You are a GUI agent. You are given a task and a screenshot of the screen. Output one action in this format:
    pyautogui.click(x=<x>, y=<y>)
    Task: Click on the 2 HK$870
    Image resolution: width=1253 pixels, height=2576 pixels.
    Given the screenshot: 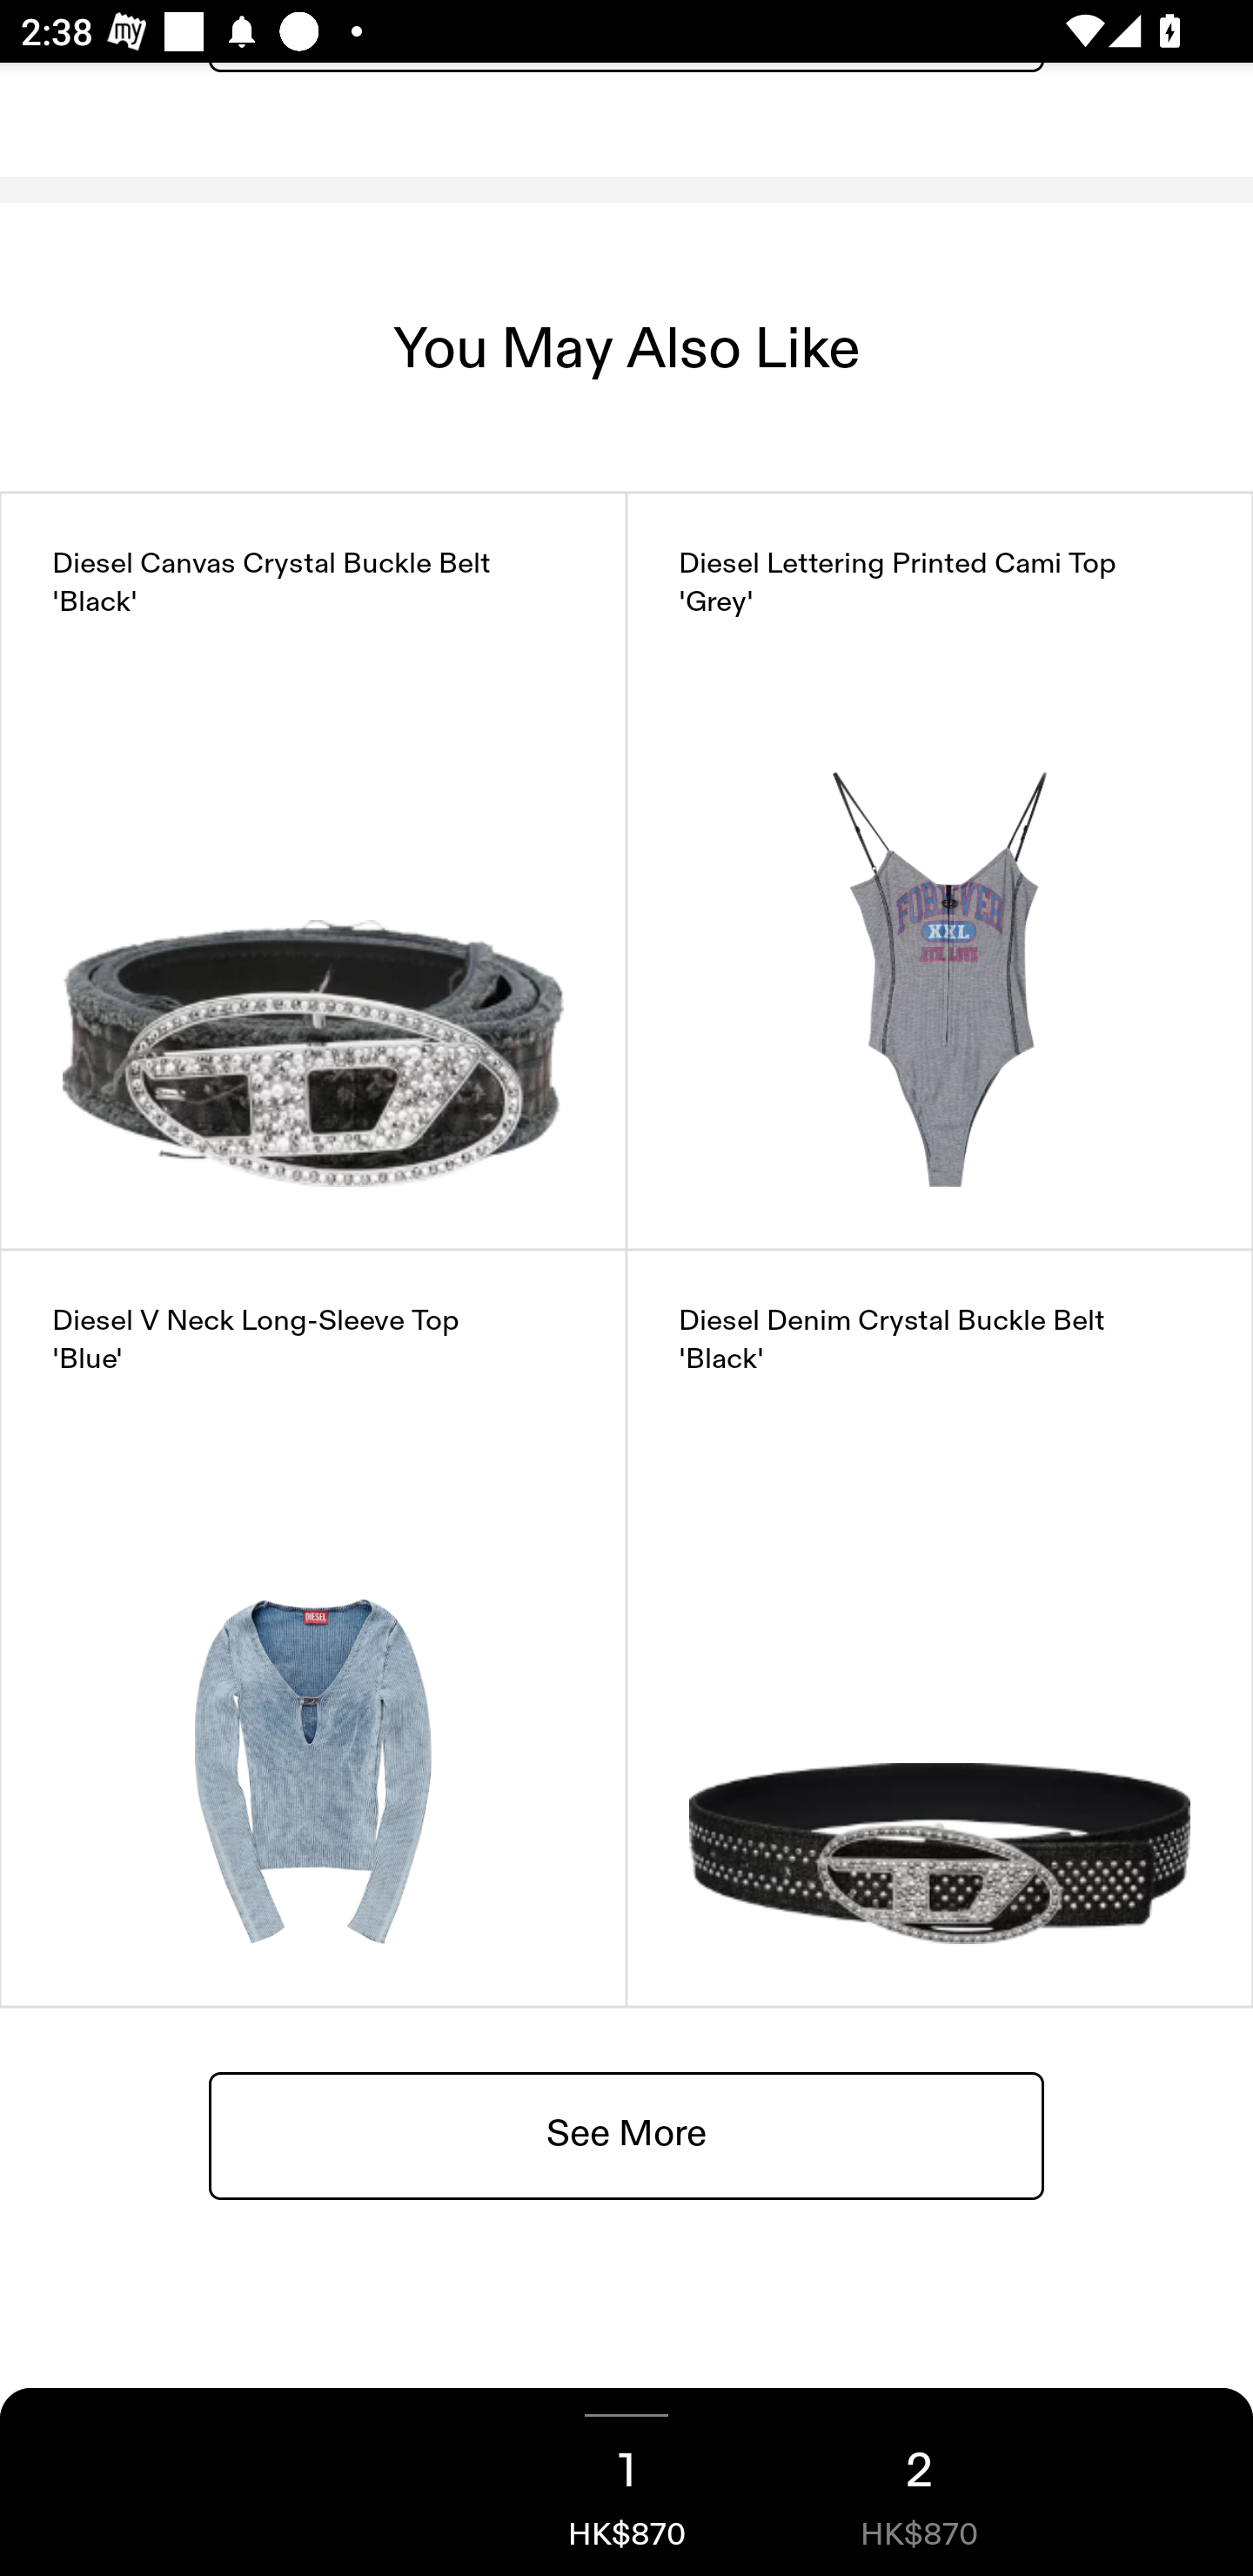 What is the action you would take?
    pyautogui.click(x=919, y=2482)
    